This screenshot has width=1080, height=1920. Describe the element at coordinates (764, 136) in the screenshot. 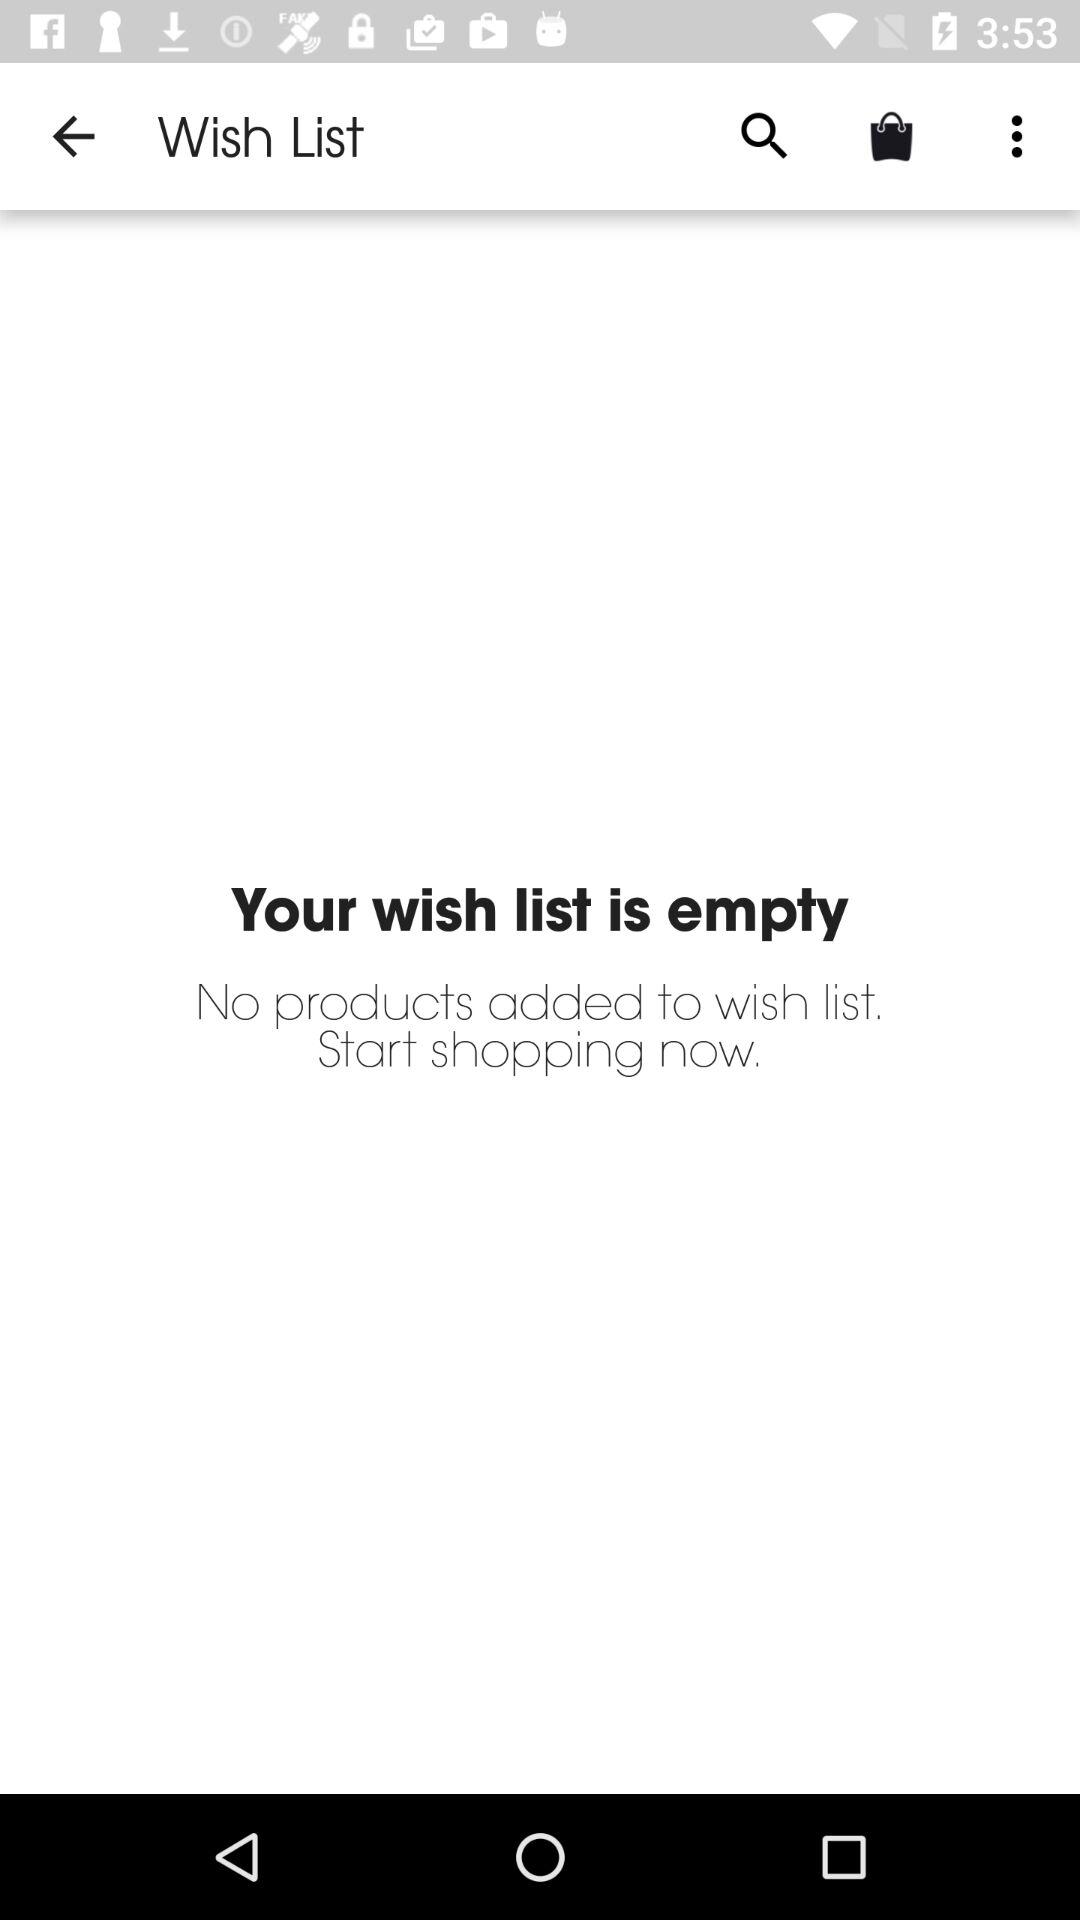

I see `open the icon to the right of wish list app` at that location.